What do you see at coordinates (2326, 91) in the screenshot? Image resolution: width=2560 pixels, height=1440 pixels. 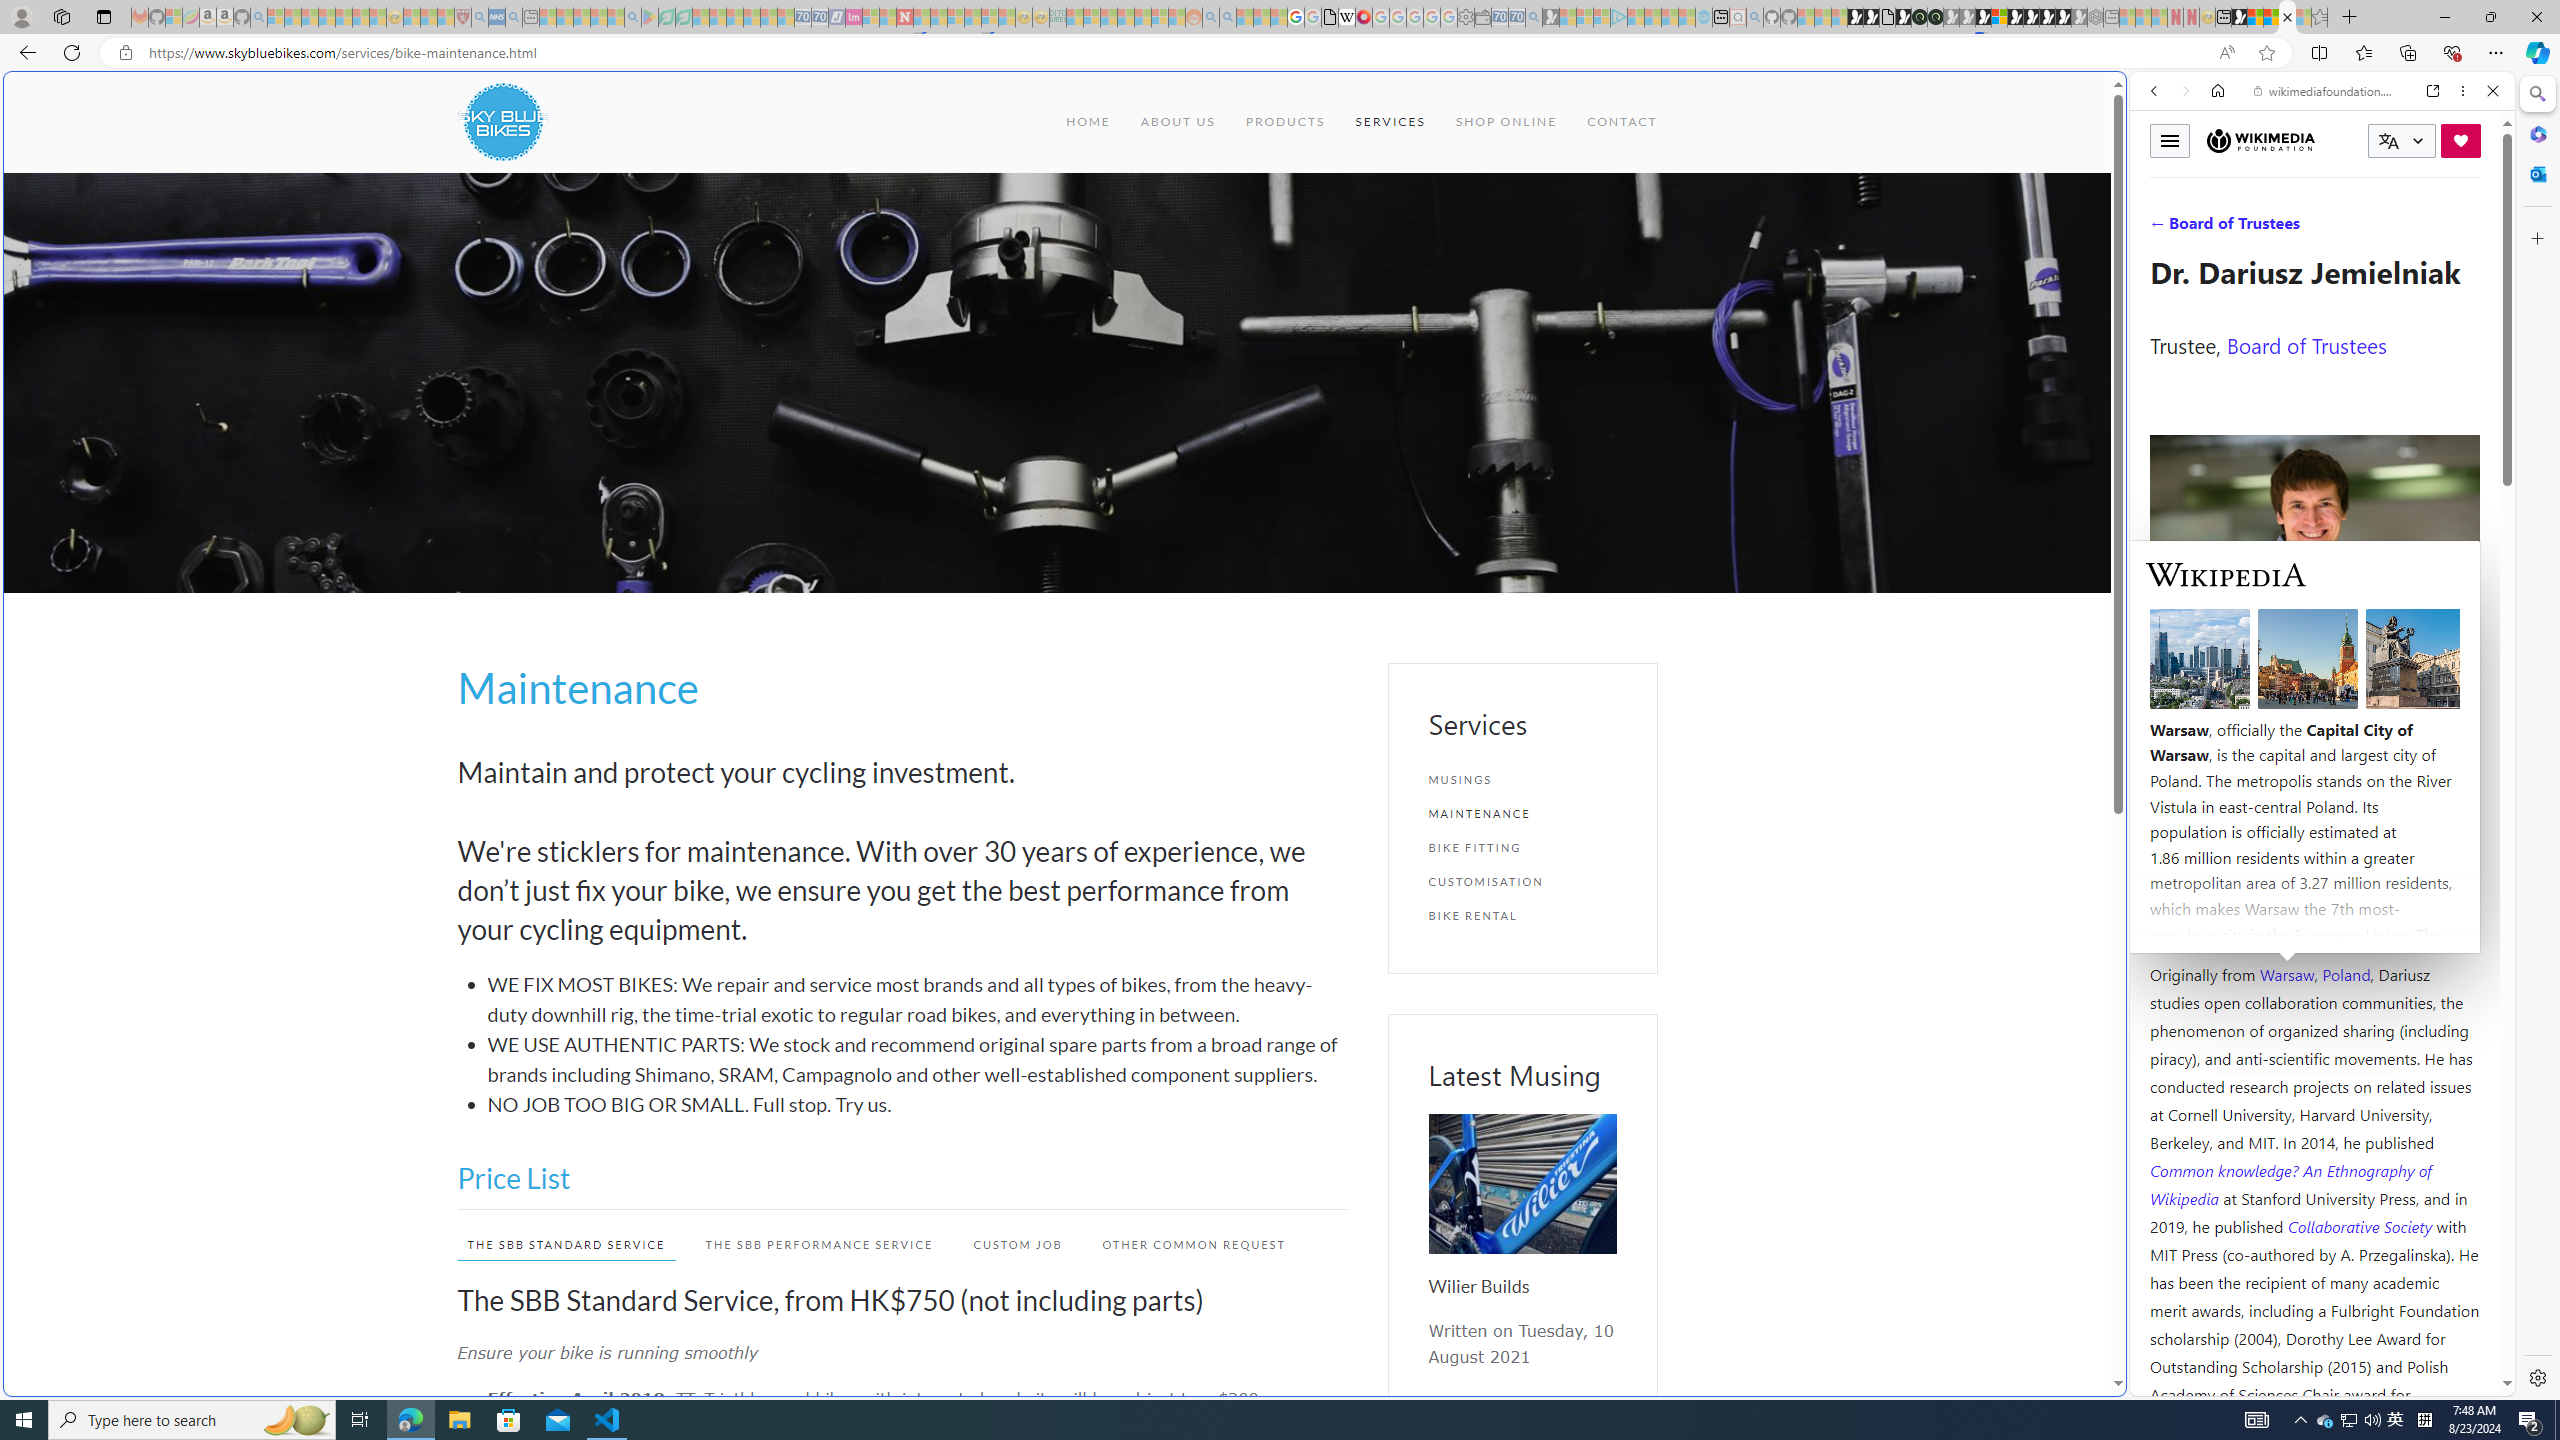 I see `wikimediafoundation.org` at bounding box center [2326, 91].